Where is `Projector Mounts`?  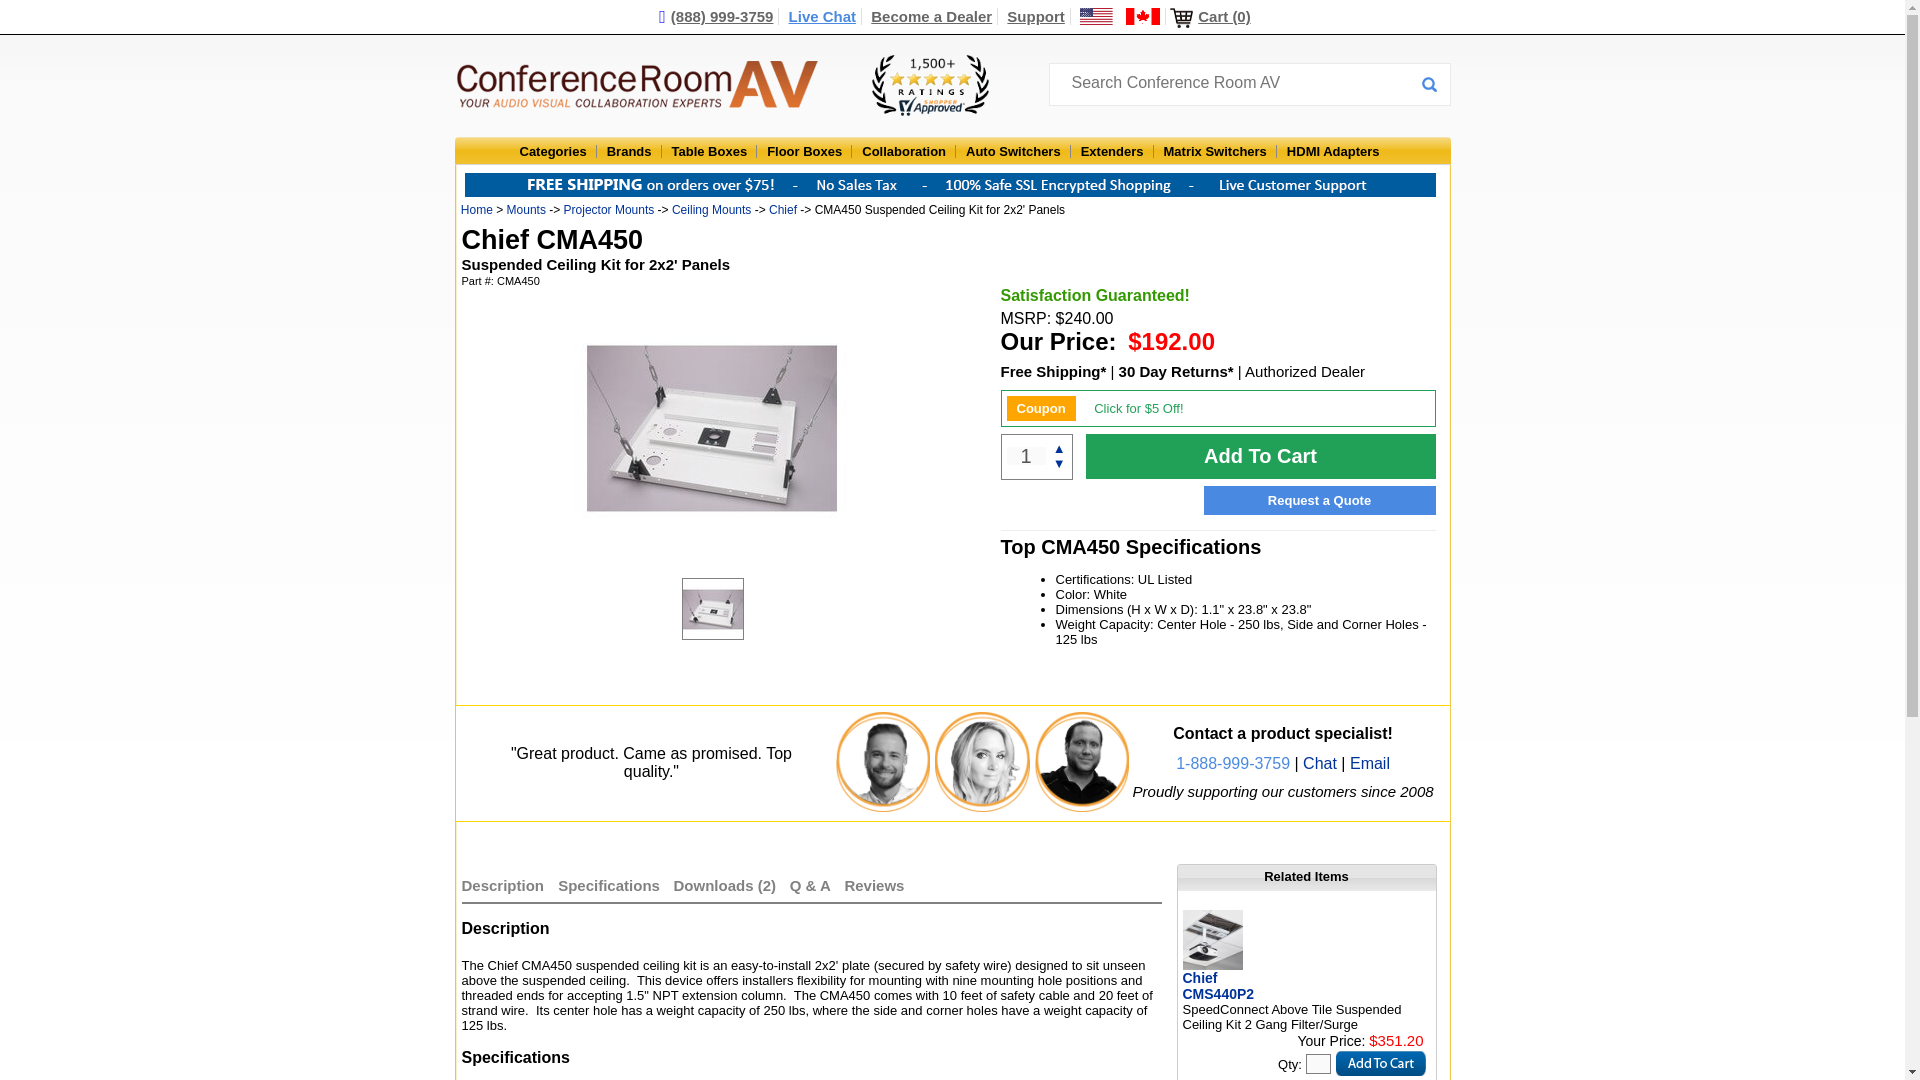 Projector Mounts is located at coordinates (609, 210).